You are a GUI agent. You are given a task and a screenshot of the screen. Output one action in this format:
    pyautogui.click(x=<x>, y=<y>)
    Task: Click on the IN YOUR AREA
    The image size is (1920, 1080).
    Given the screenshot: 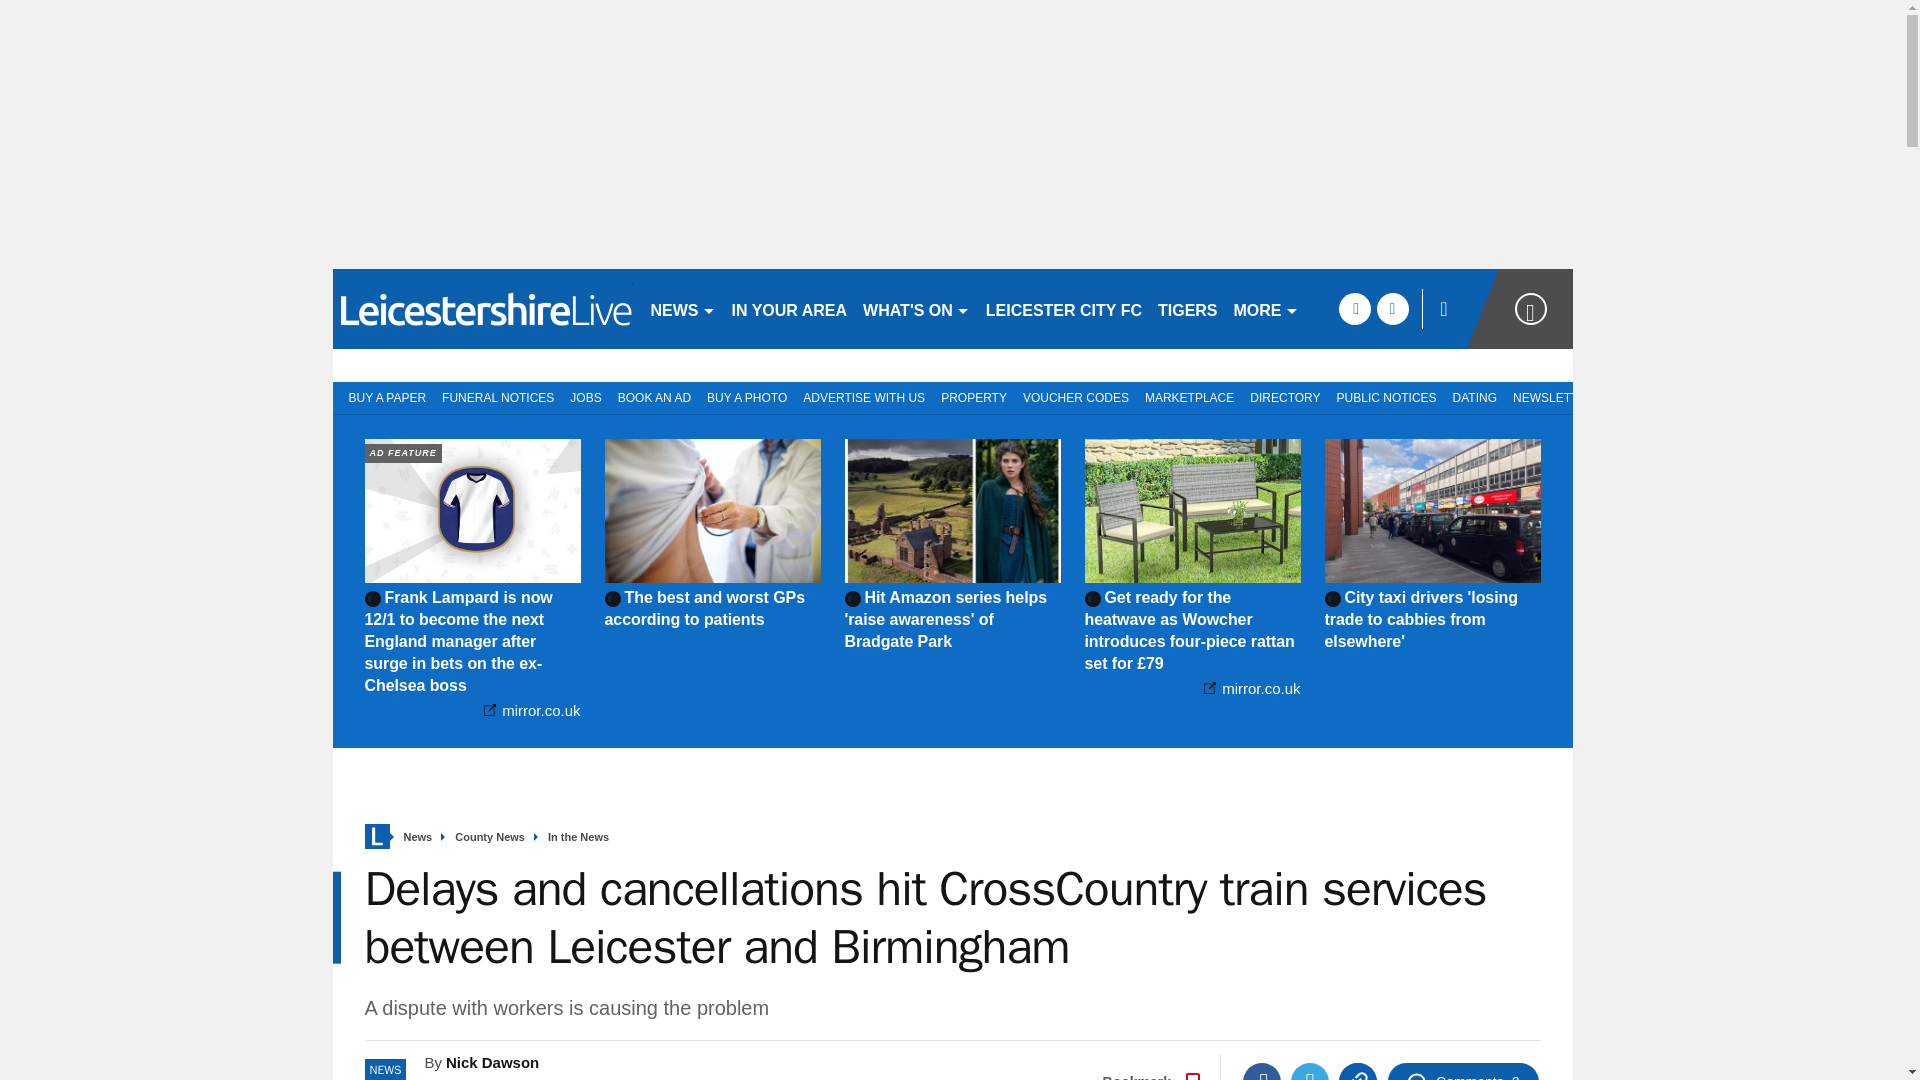 What is the action you would take?
    pyautogui.click(x=790, y=308)
    